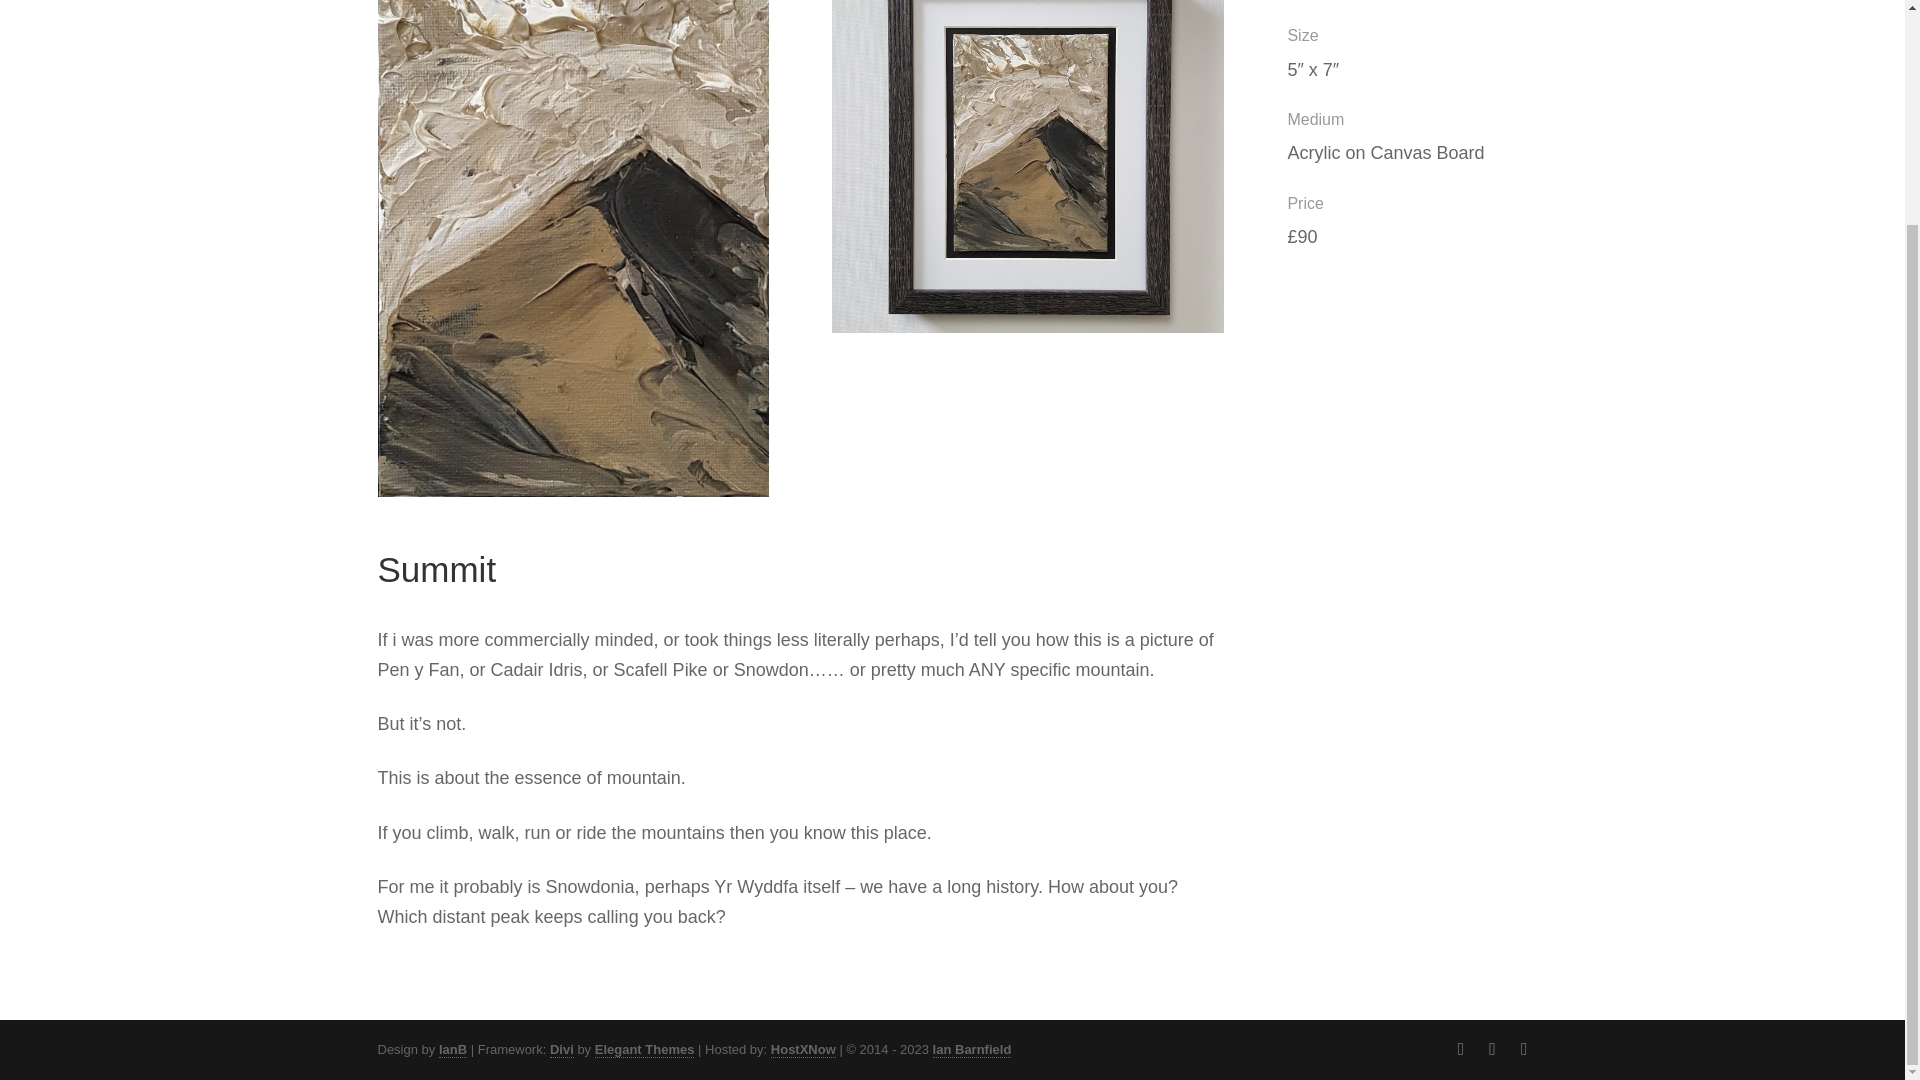 Image resolution: width=1920 pixels, height=1080 pixels. I want to click on Premium WordPress Themes, so click(645, 1050).